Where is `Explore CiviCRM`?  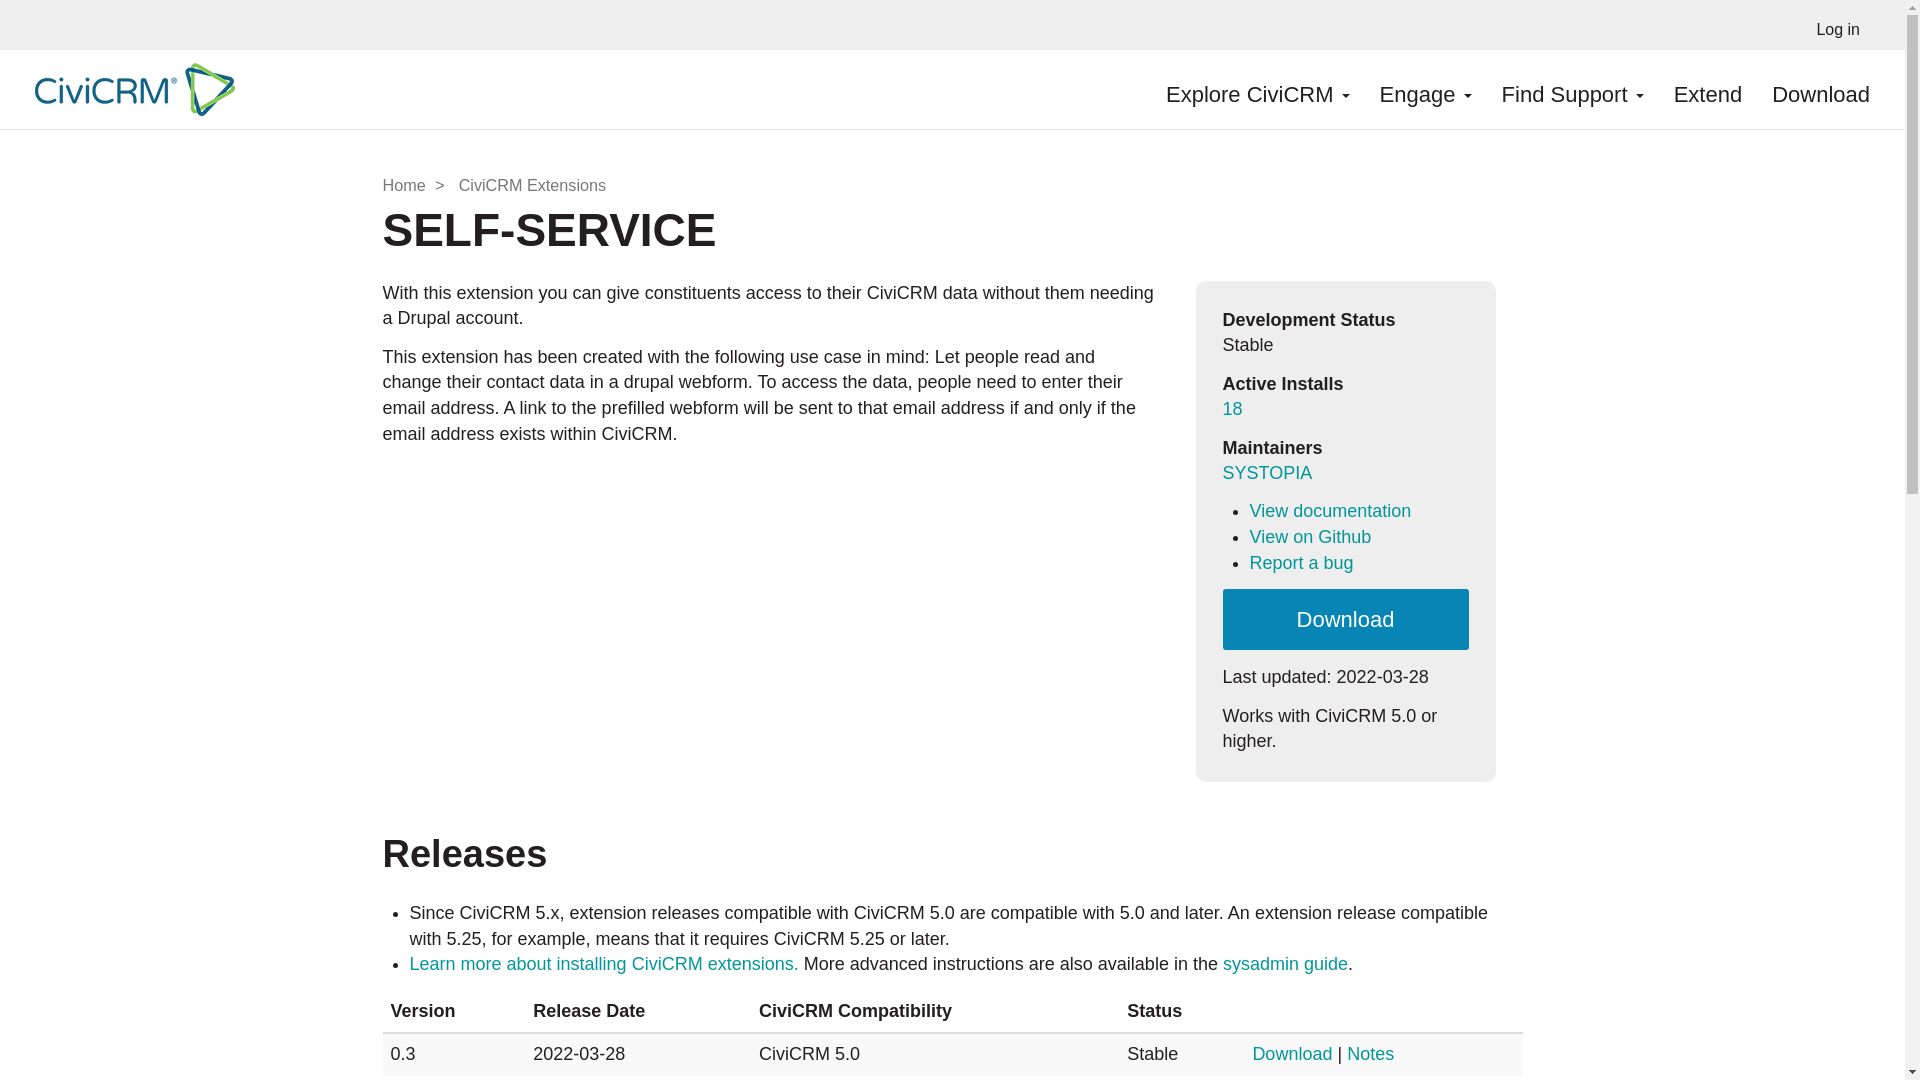
Explore CiviCRM is located at coordinates (1258, 89).